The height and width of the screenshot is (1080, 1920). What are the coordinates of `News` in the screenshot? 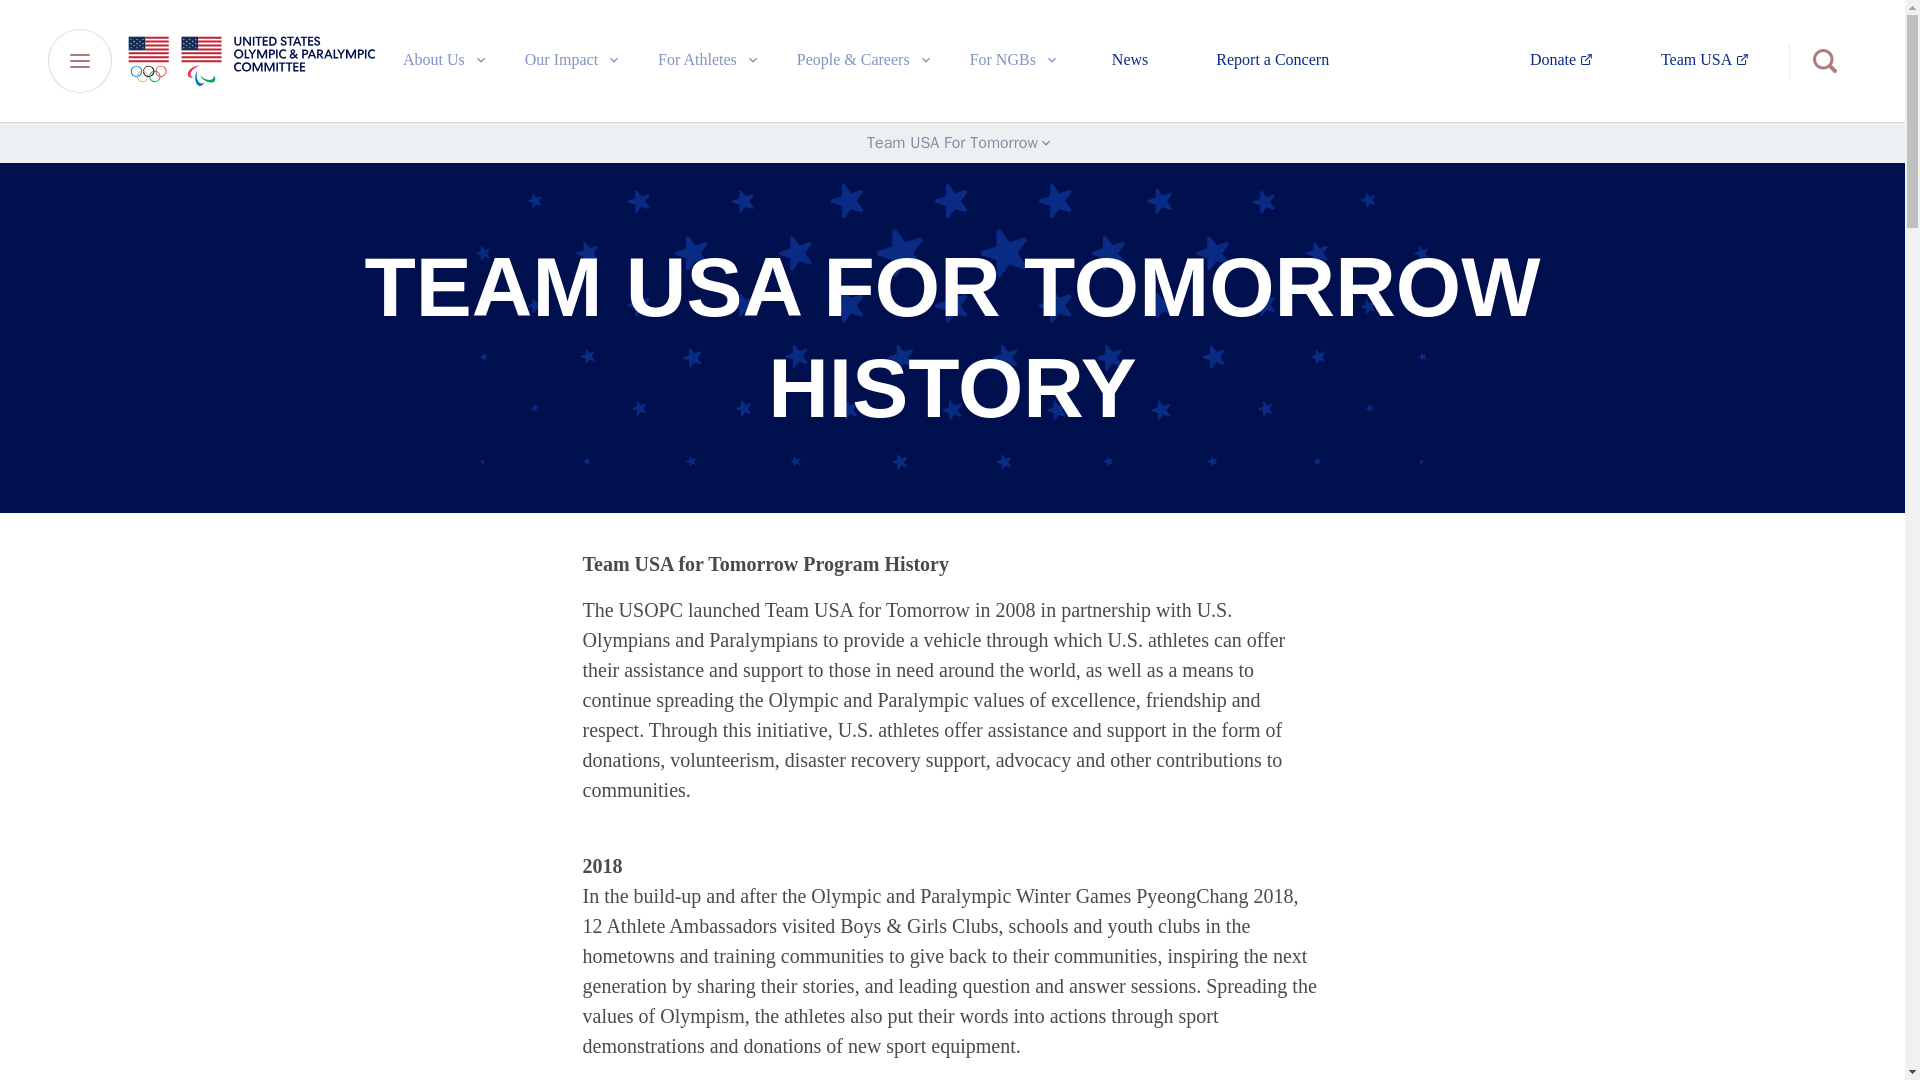 It's located at (1272, 60).